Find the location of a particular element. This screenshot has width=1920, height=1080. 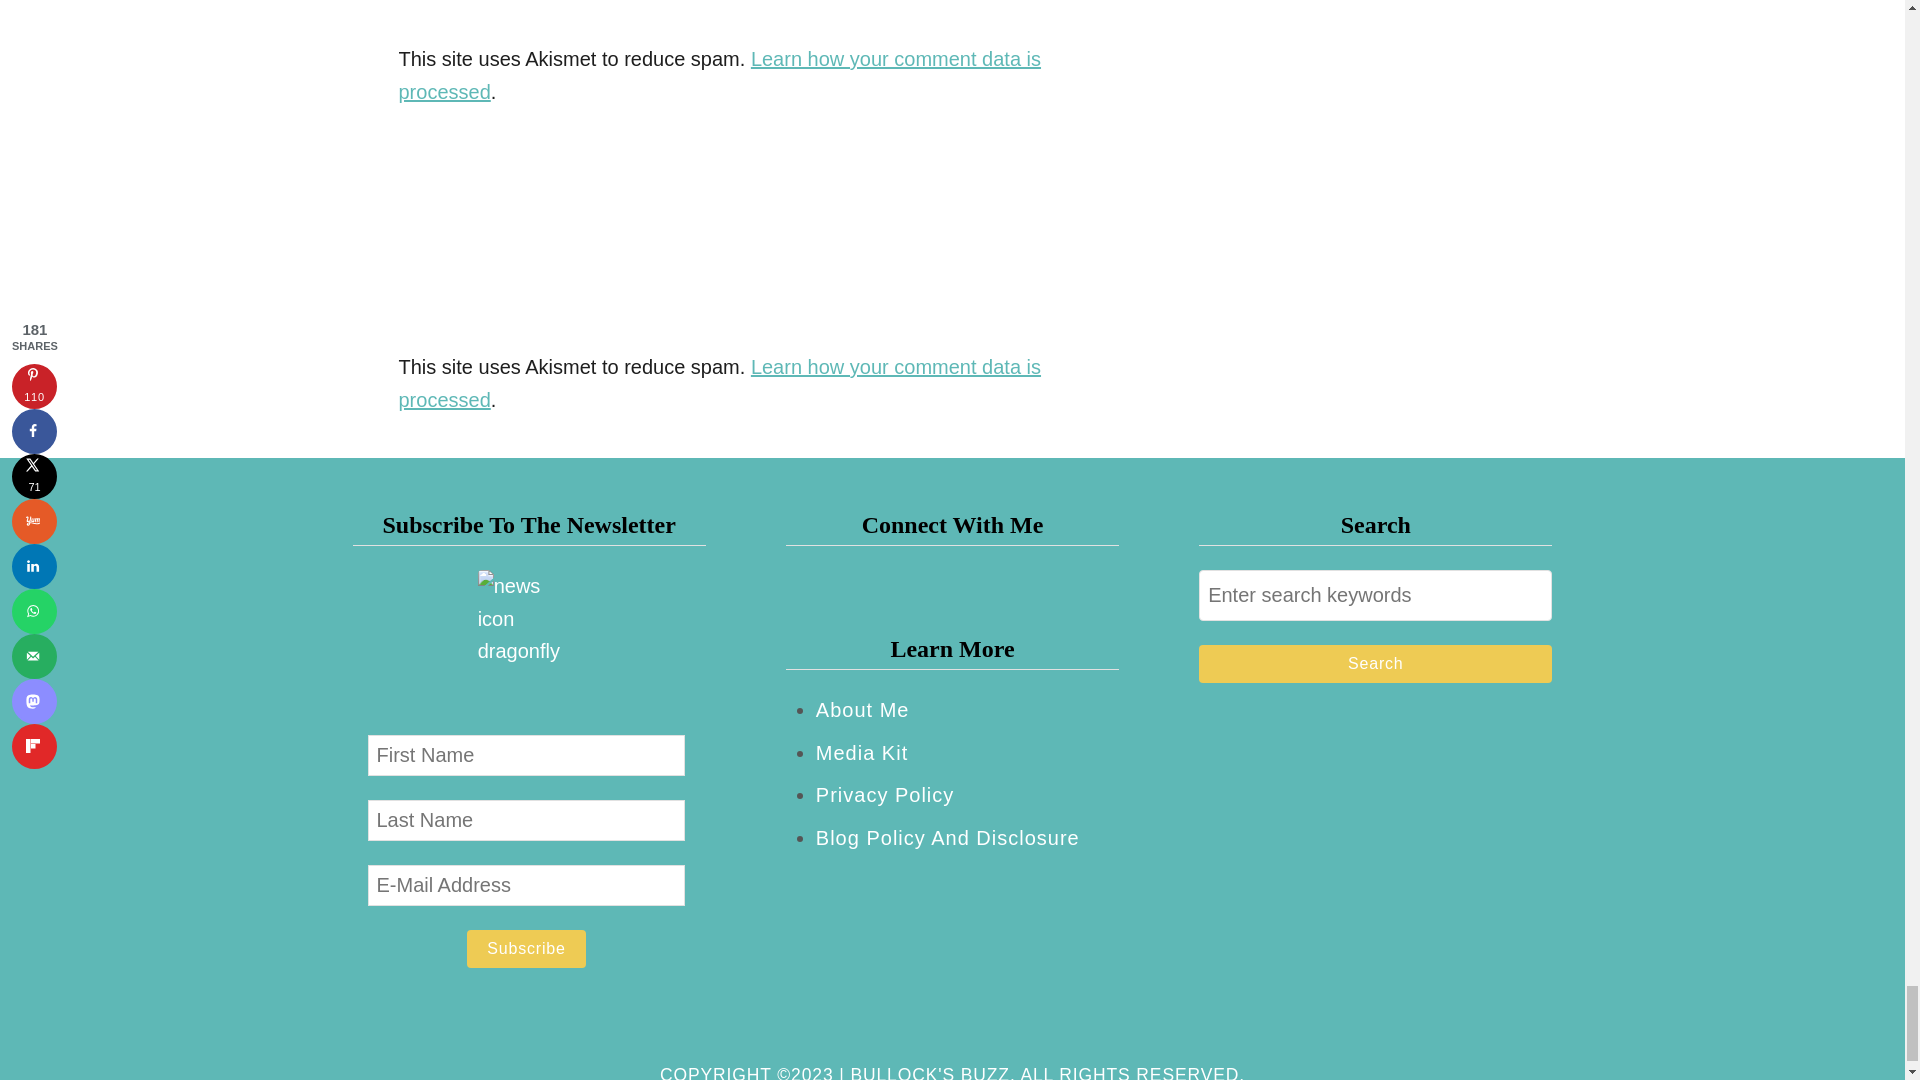

Search is located at coordinates (1374, 663).